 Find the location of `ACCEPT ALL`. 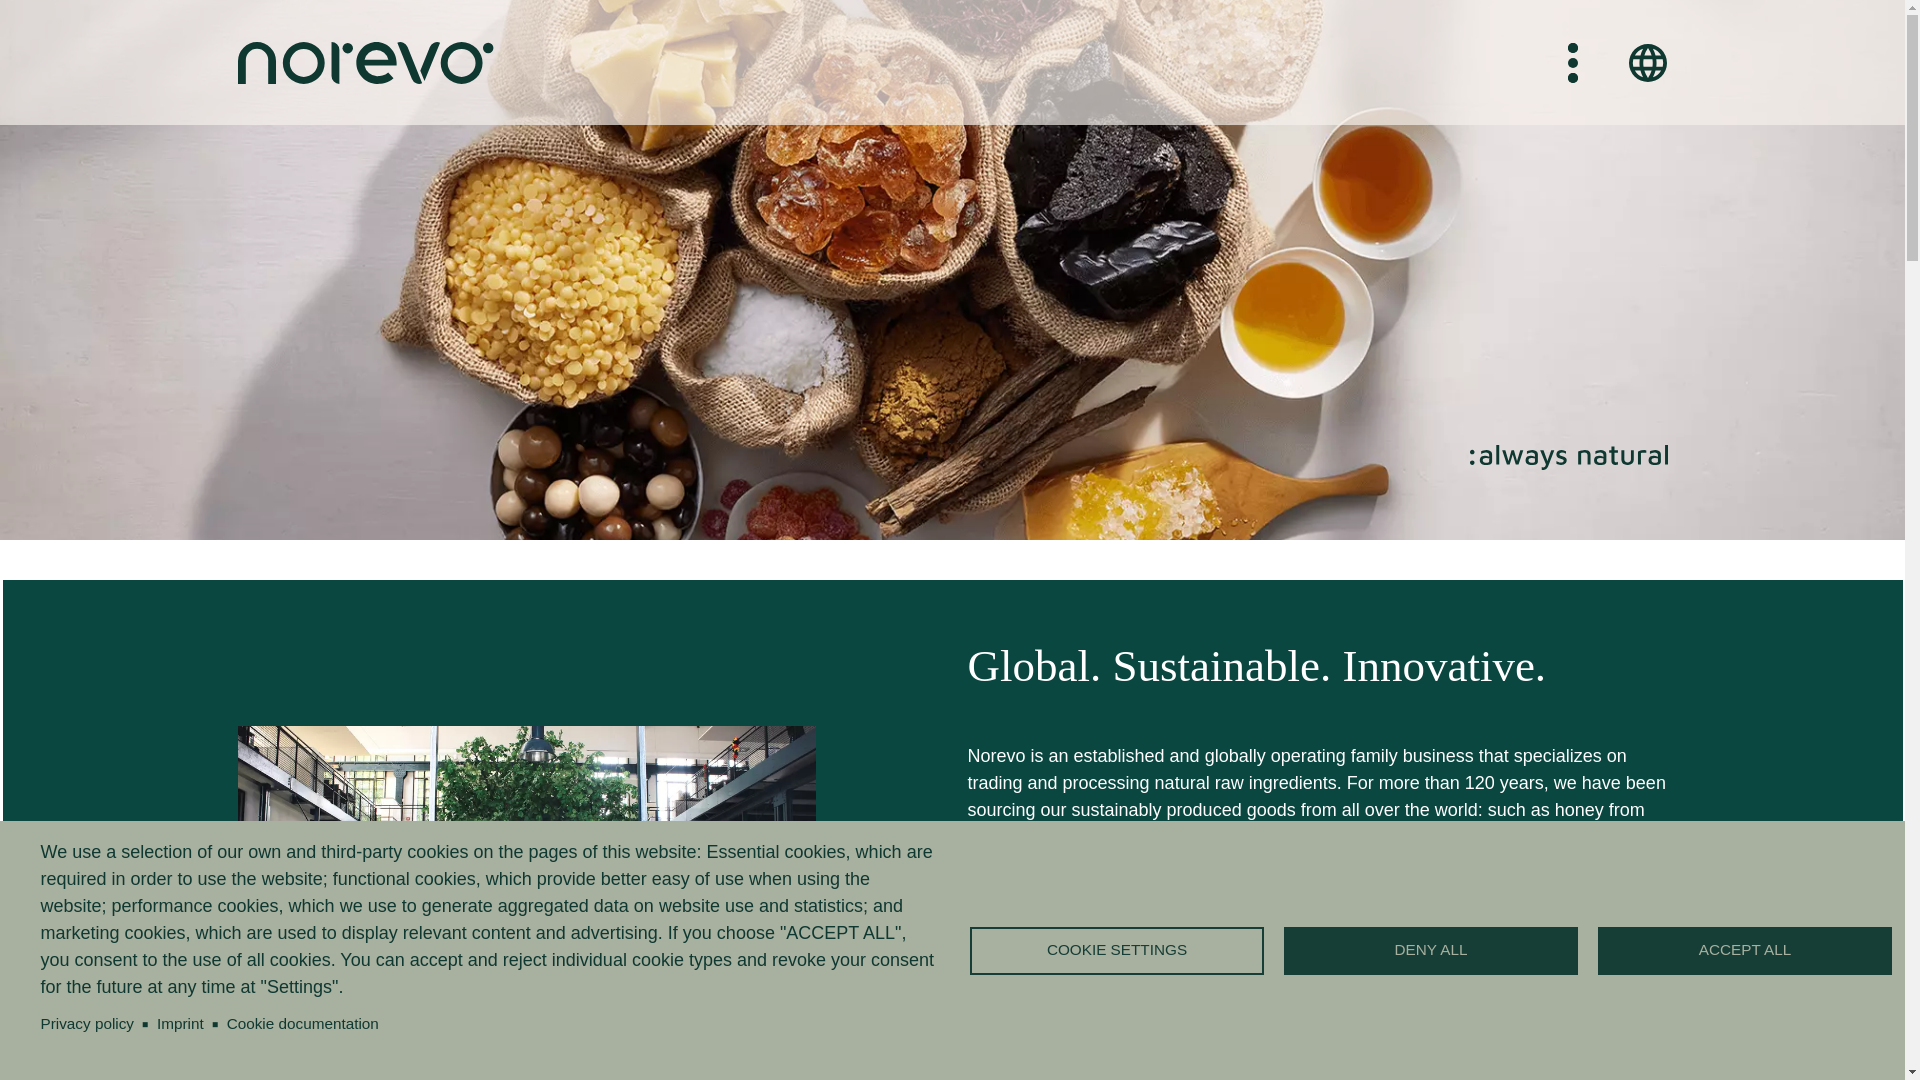

ACCEPT ALL is located at coordinates (1745, 950).